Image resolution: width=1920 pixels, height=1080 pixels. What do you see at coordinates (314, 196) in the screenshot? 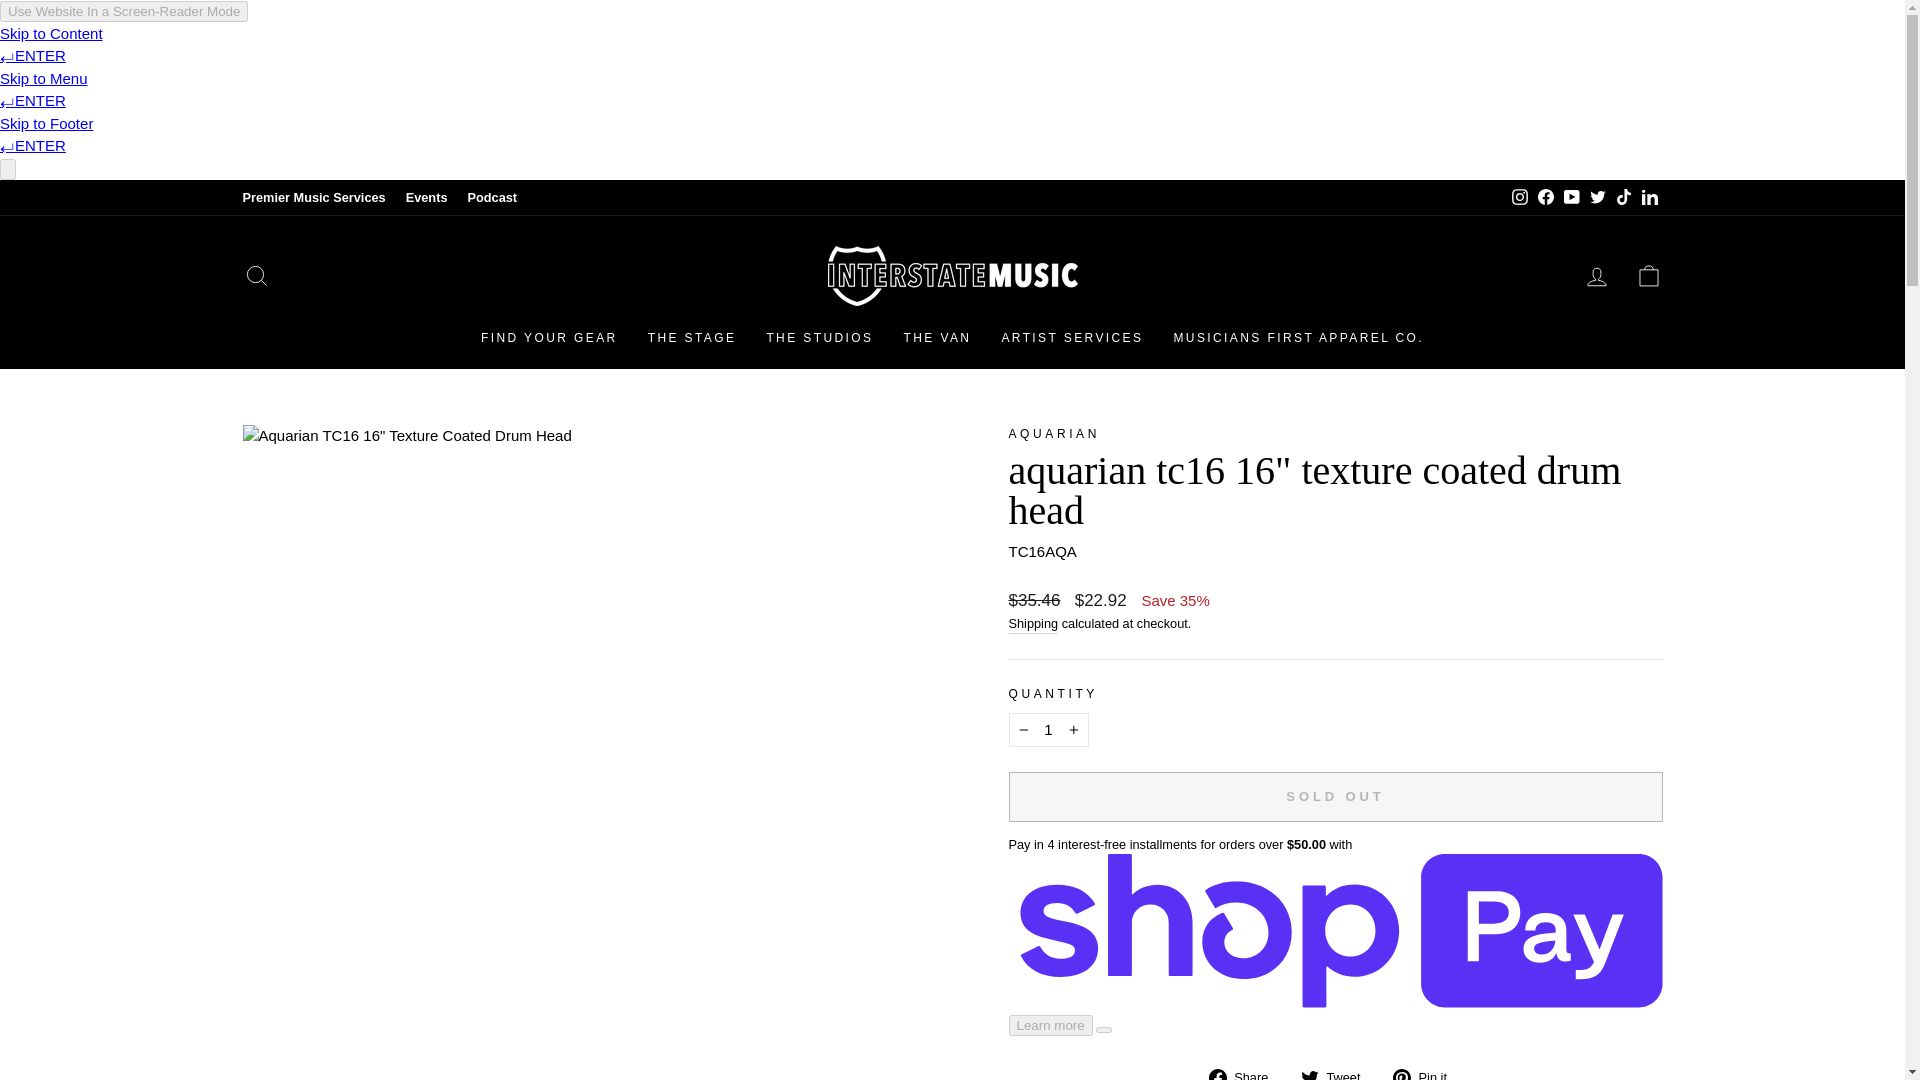
I see `Premier Music Services` at bounding box center [314, 196].